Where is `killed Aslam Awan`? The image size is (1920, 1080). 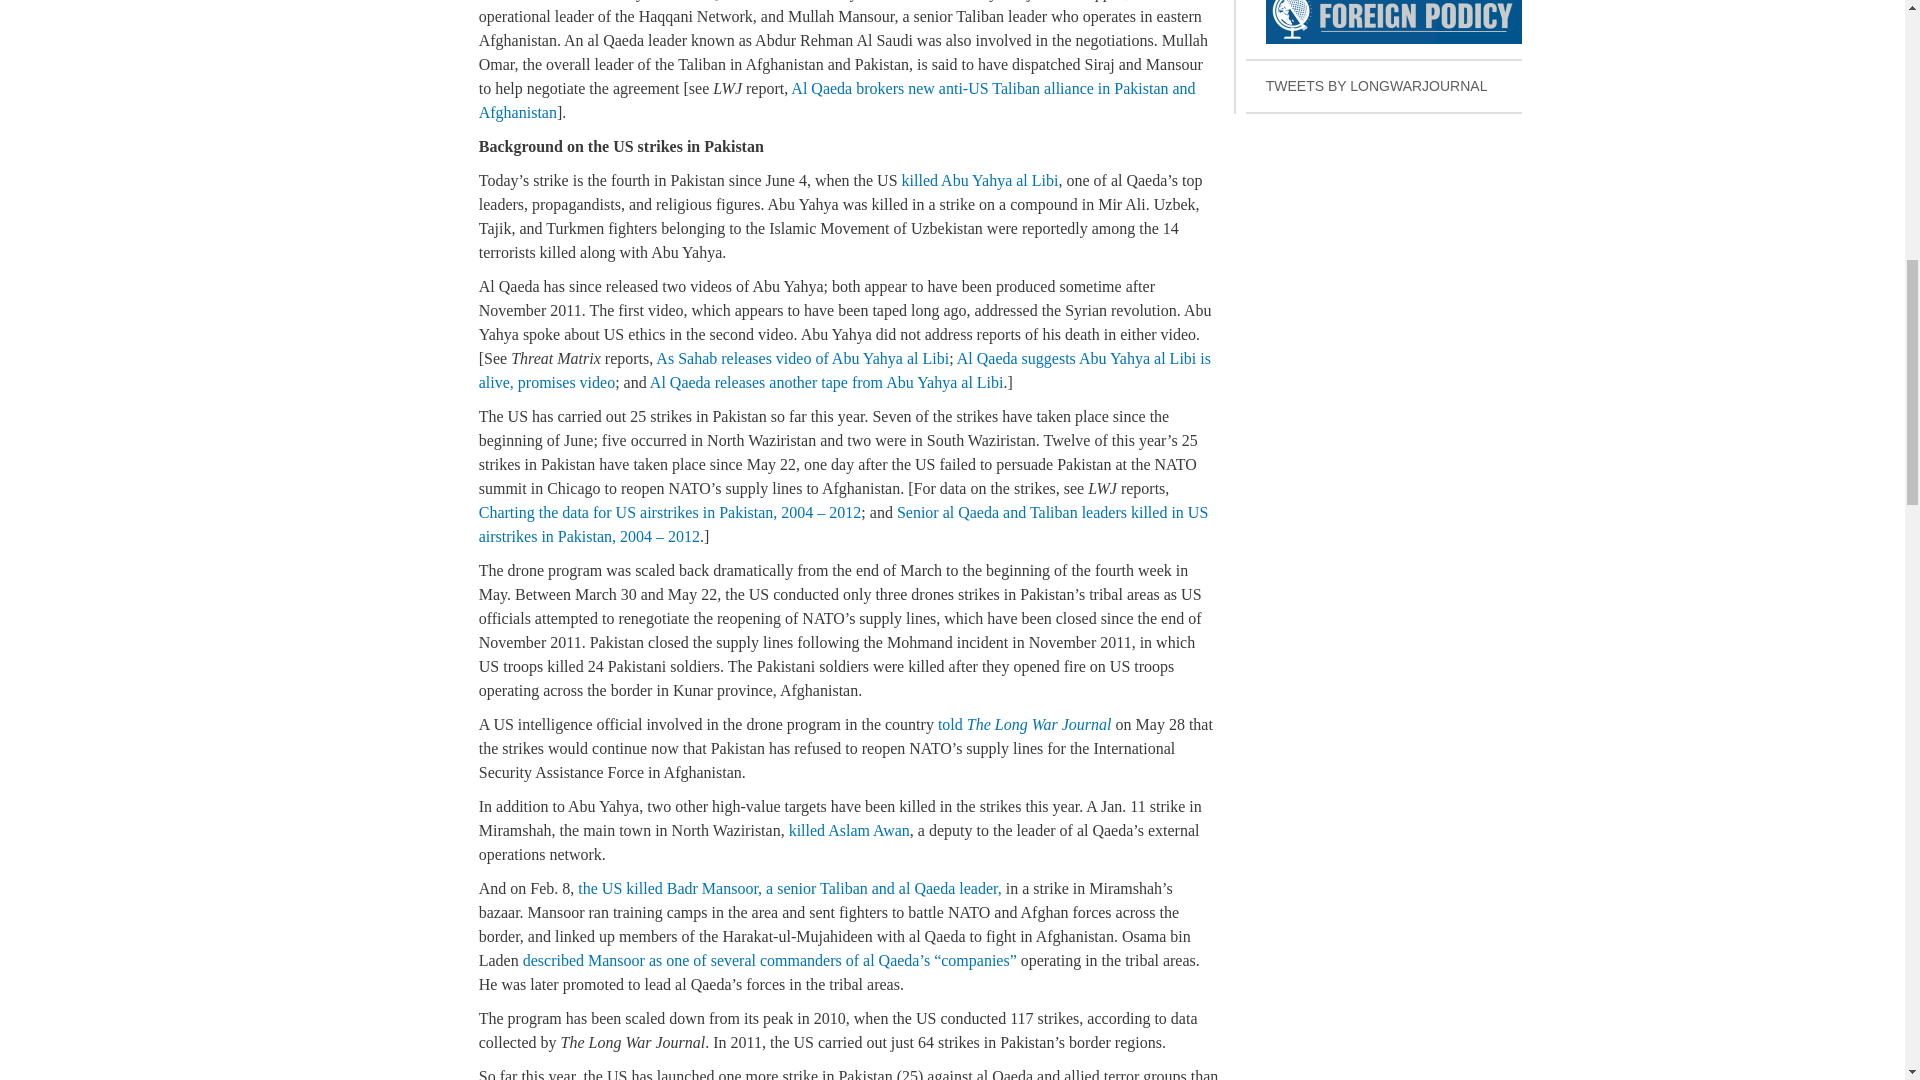
killed Aslam Awan is located at coordinates (850, 830).